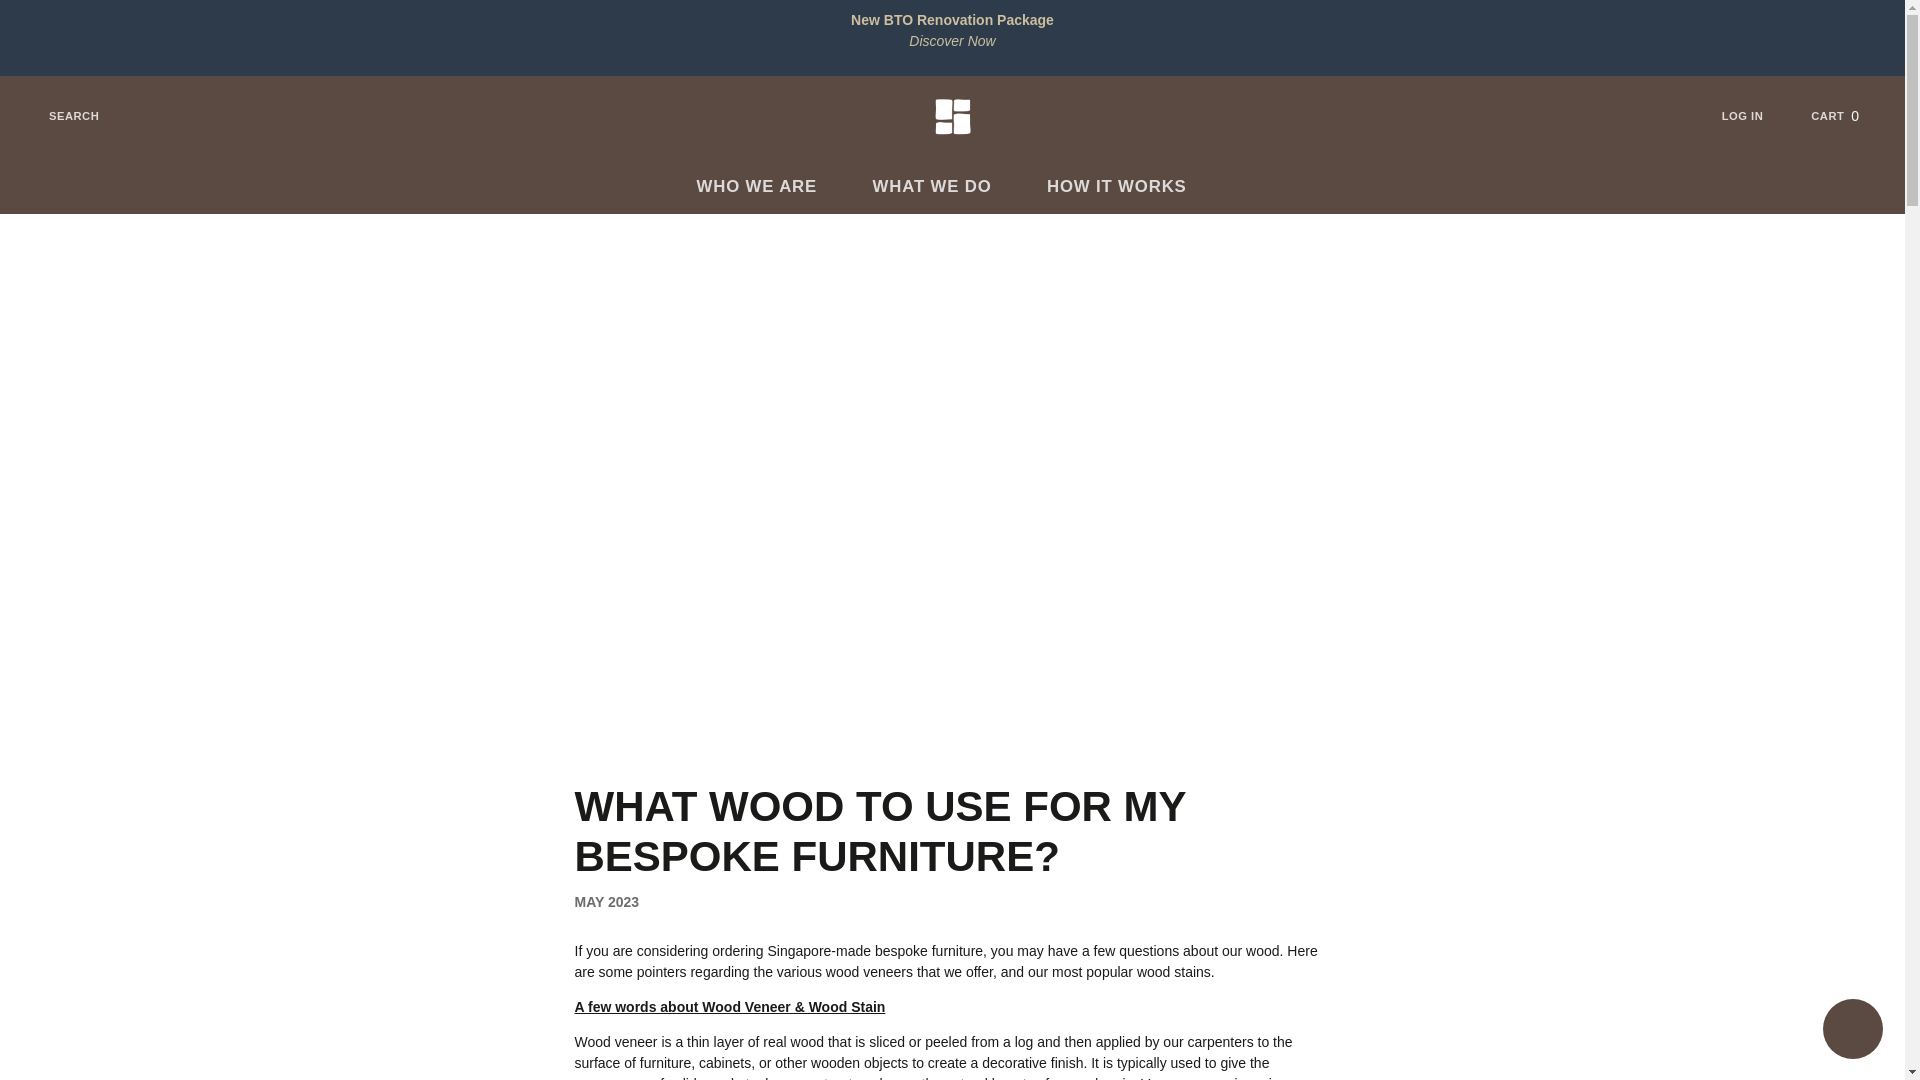  Describe the element at coordinates (1756, 116) in the screenshot. I see `Shopify online store chat` at that location.